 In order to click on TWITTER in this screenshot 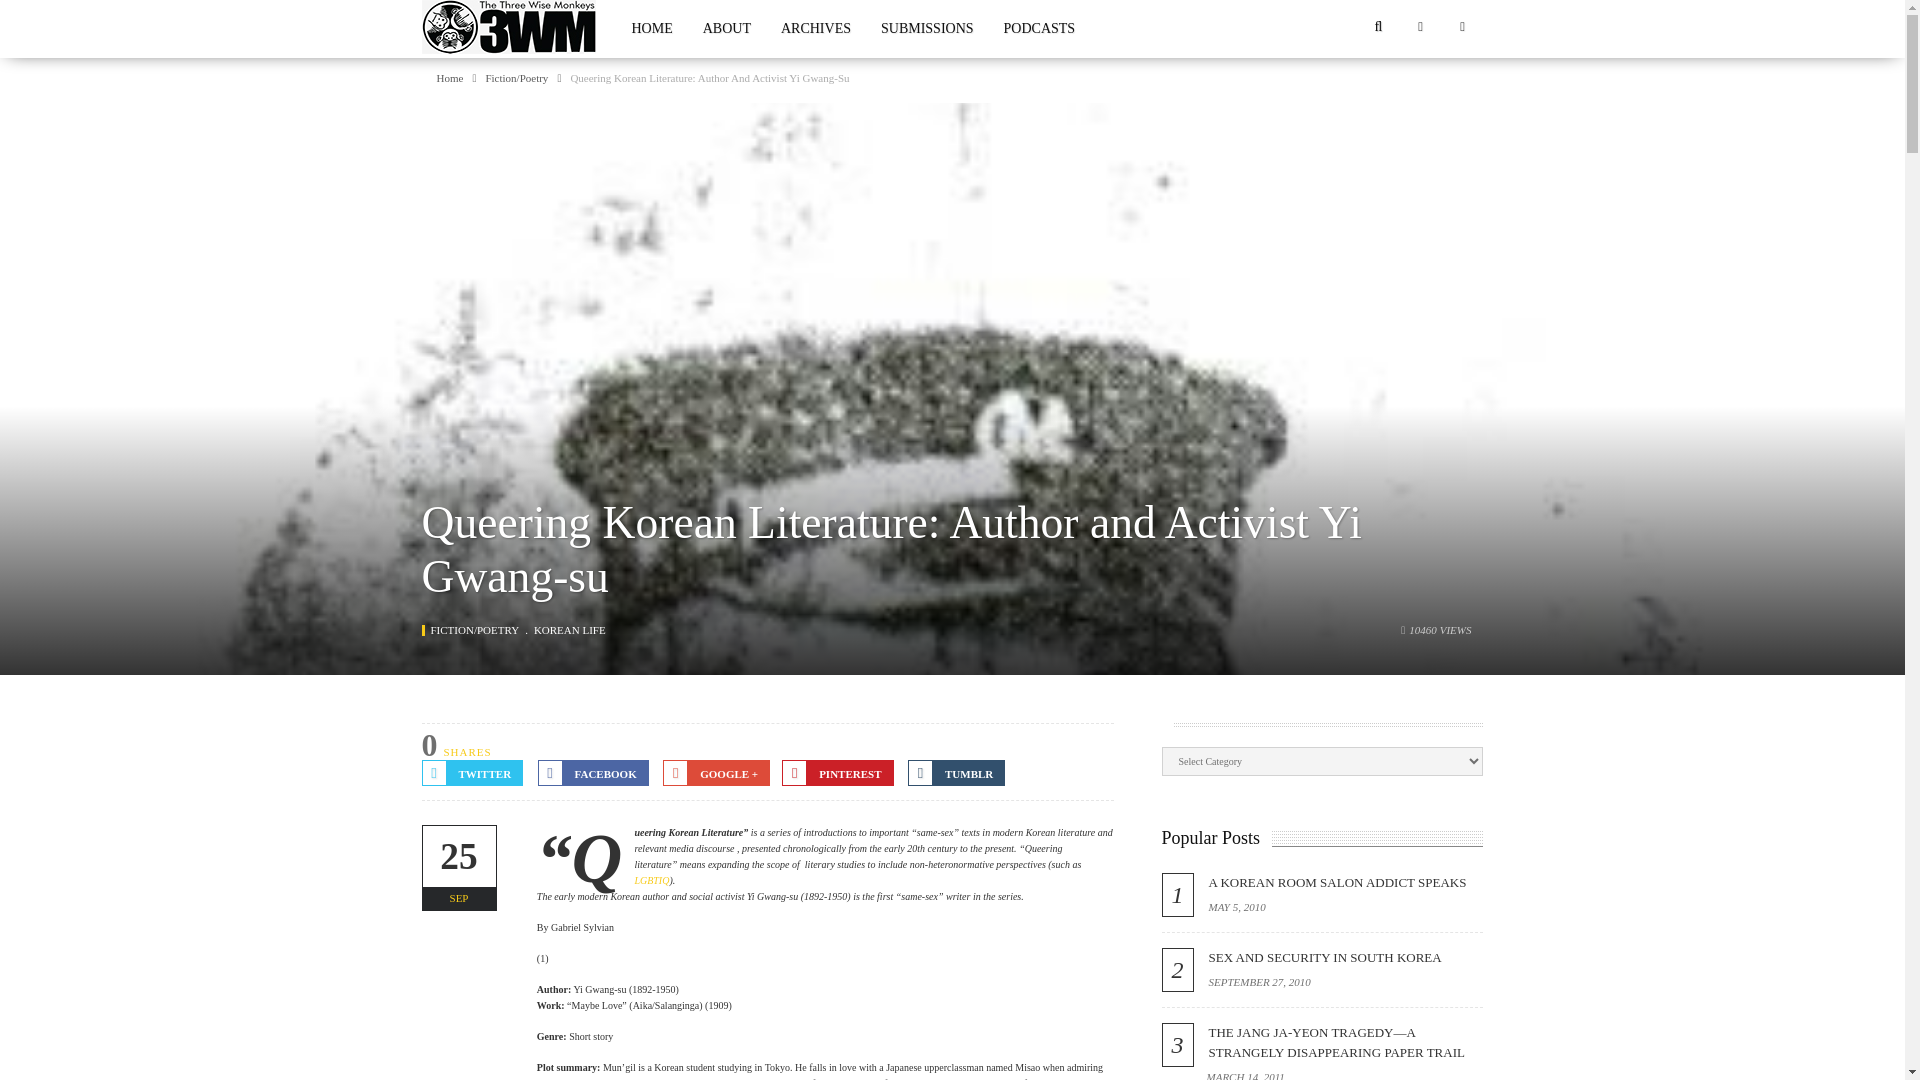, I will do `click(473, 773)`.